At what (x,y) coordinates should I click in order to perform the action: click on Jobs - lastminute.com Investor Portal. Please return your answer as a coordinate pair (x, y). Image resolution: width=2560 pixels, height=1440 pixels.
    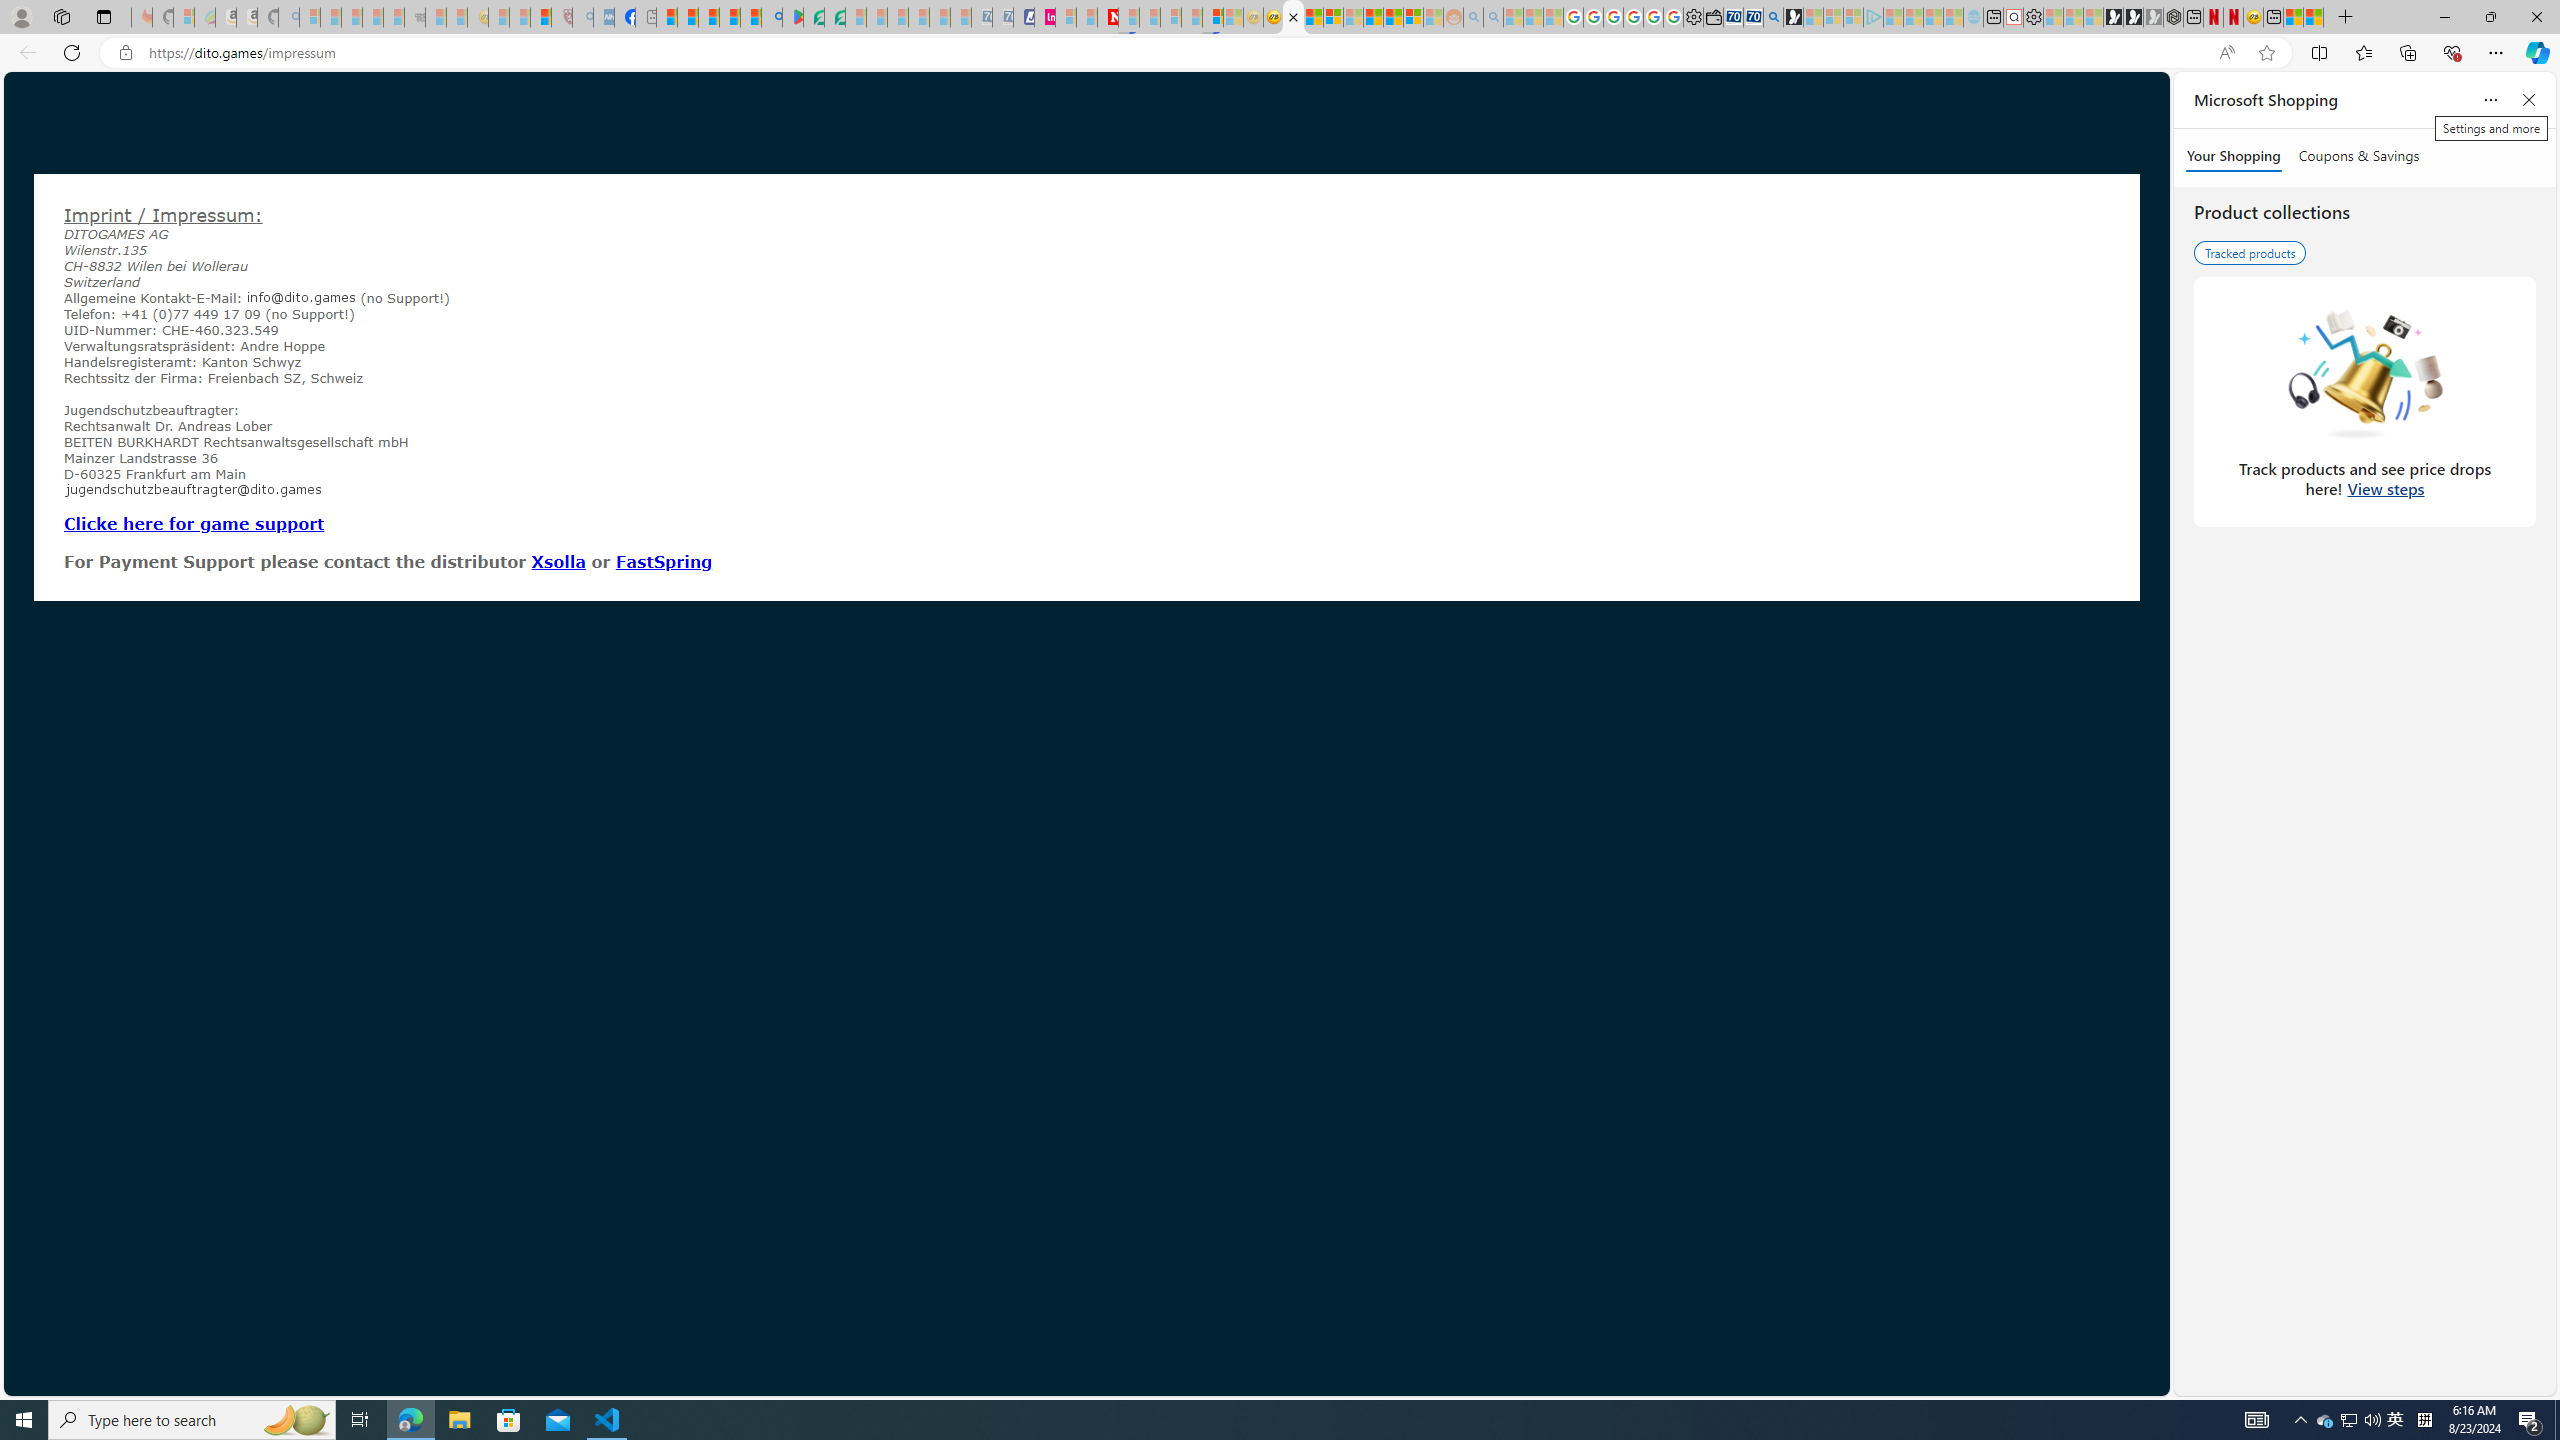
    Looking at the image, I should click on (1045, 17).